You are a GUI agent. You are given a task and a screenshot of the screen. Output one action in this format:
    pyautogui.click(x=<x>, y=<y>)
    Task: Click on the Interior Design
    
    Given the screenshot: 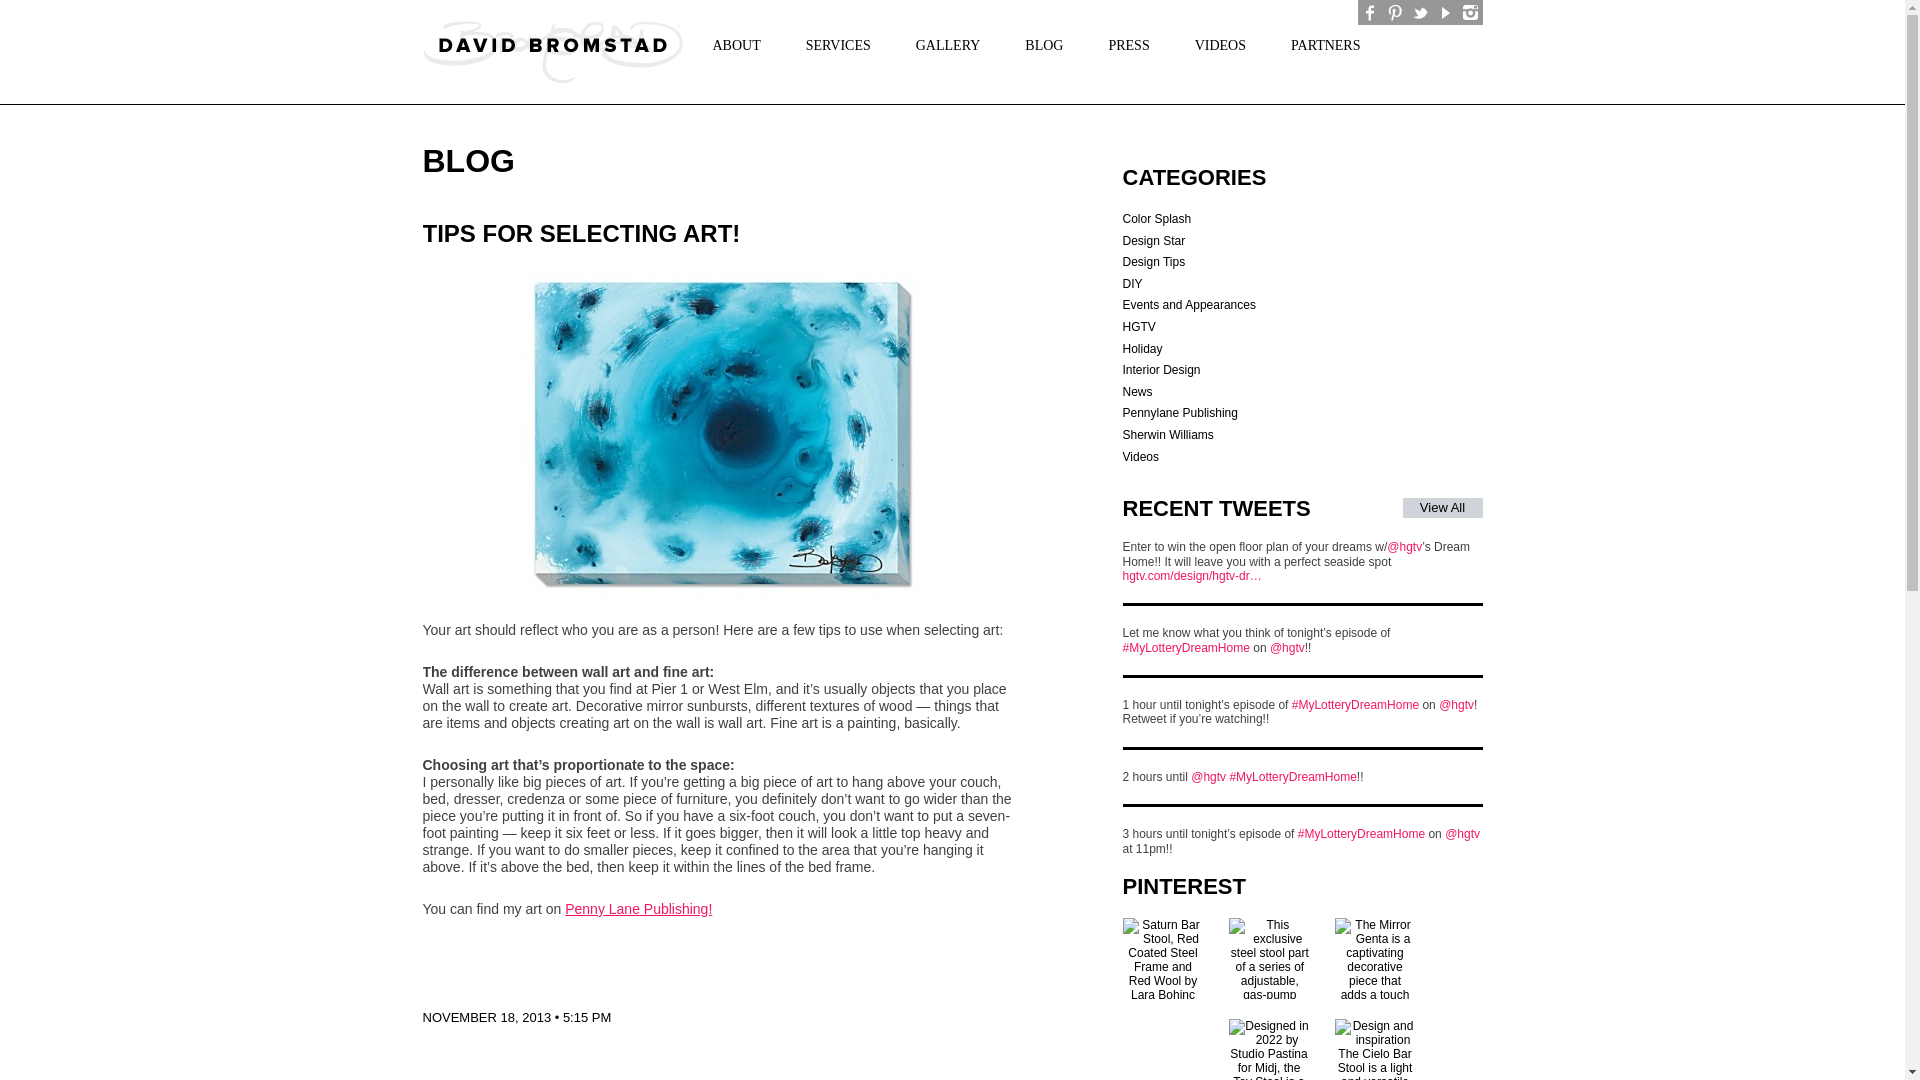 What is the action you would take?
    pyautogui.click(x=1160, y=369)
    